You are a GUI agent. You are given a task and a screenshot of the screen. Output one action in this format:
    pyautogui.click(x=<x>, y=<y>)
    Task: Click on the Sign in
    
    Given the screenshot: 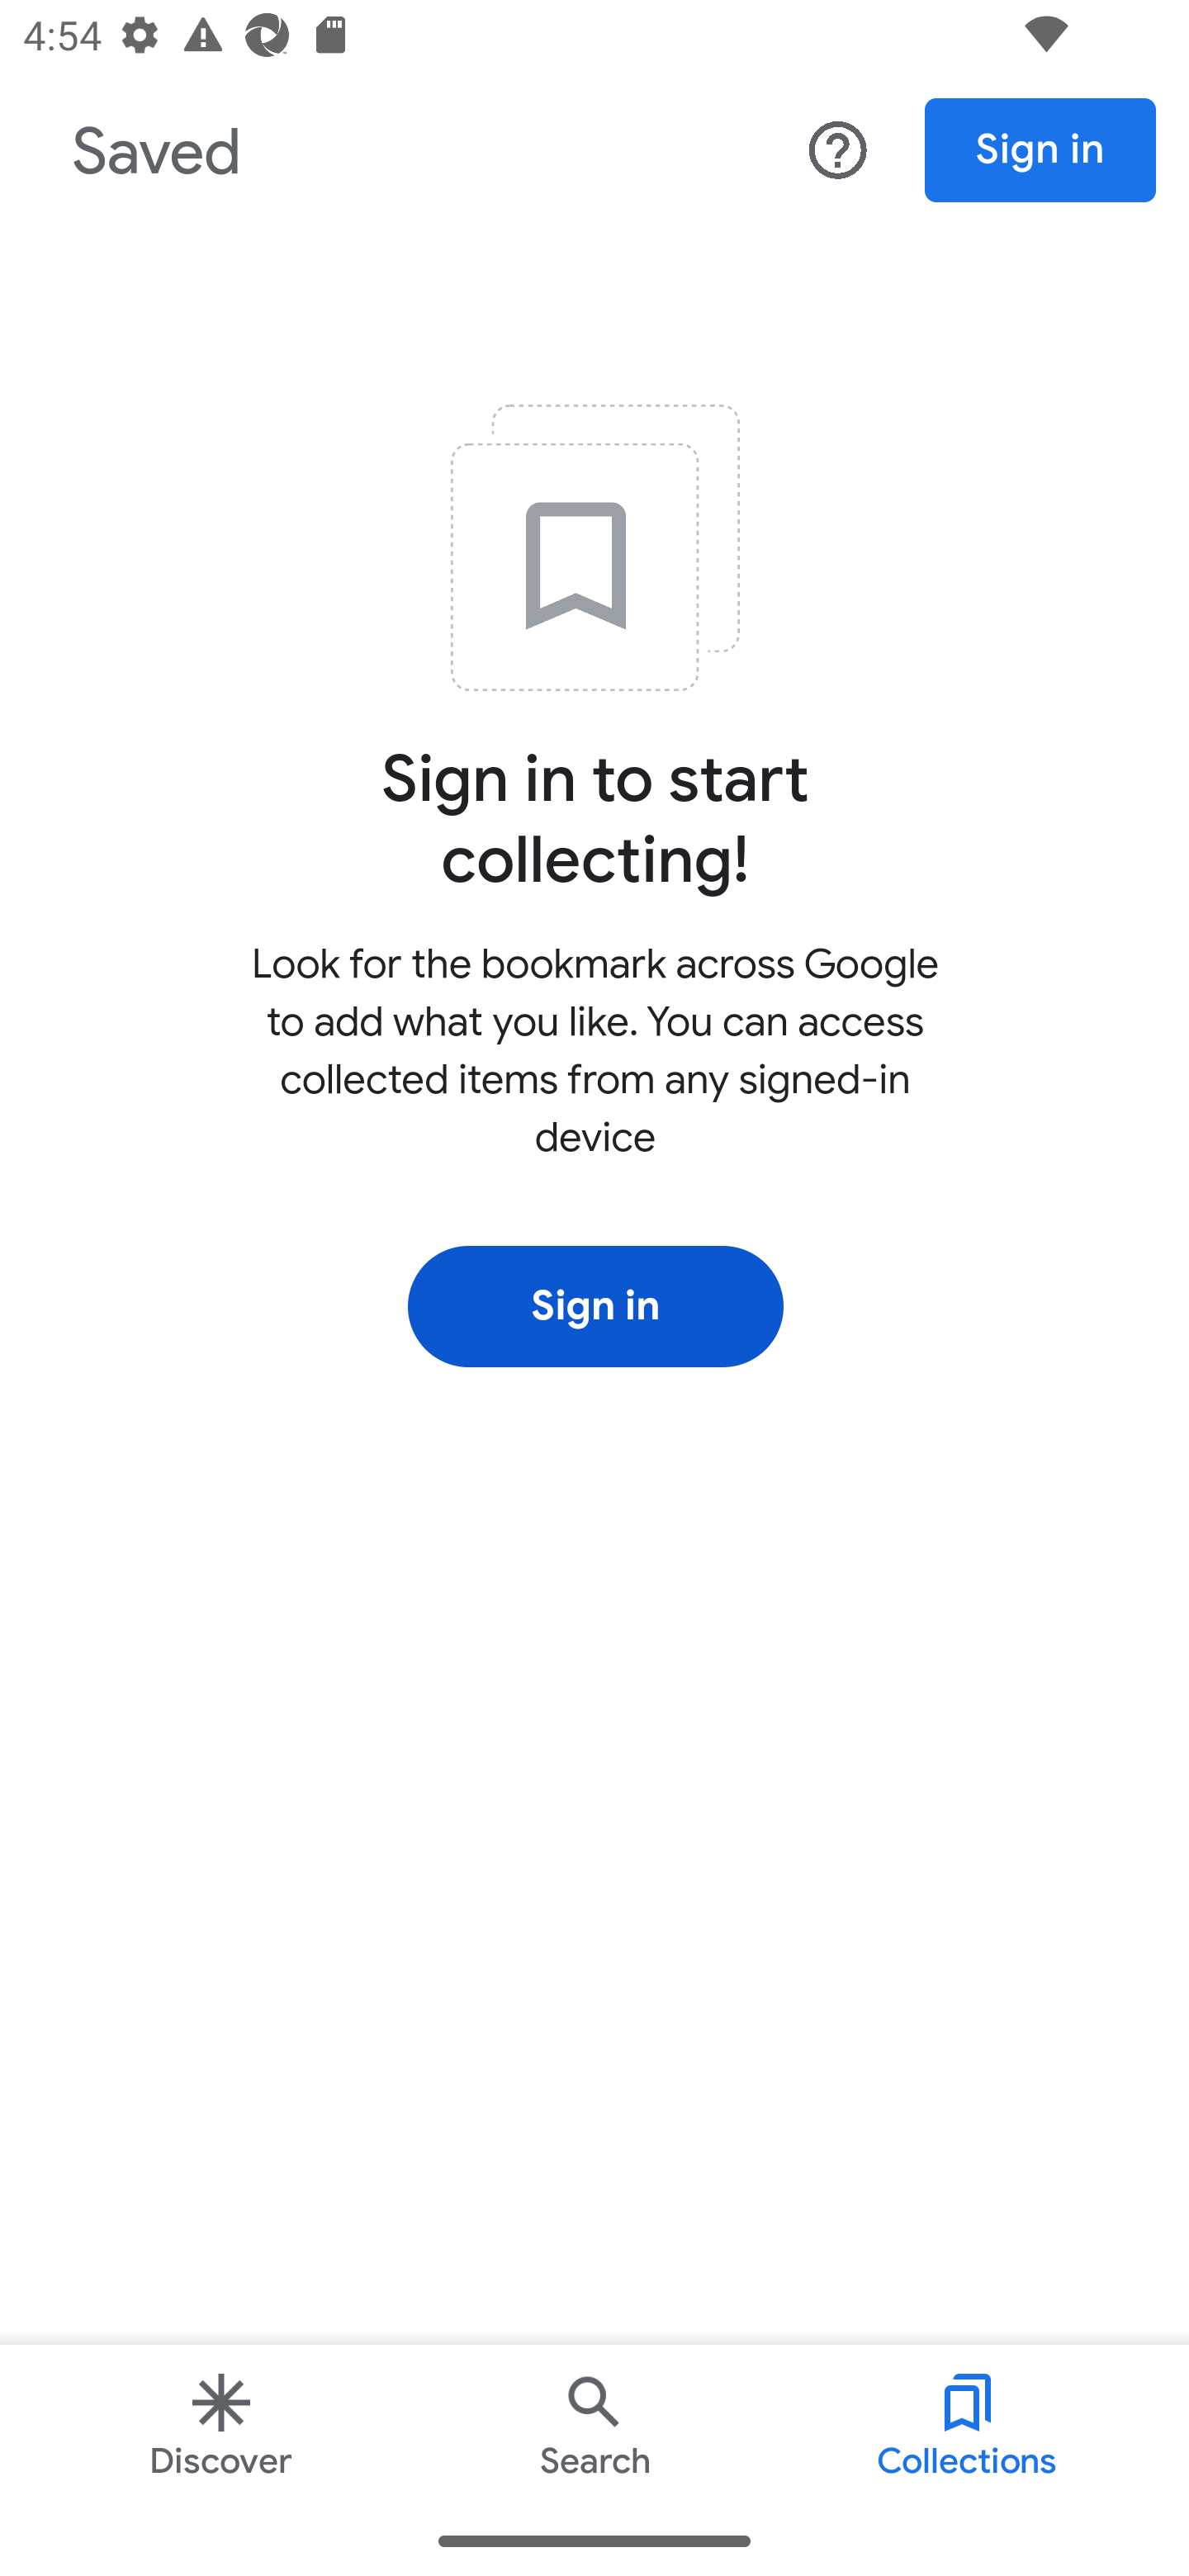 What is the action you would take?
    pyautogui.click(x=594, y=1305)
    